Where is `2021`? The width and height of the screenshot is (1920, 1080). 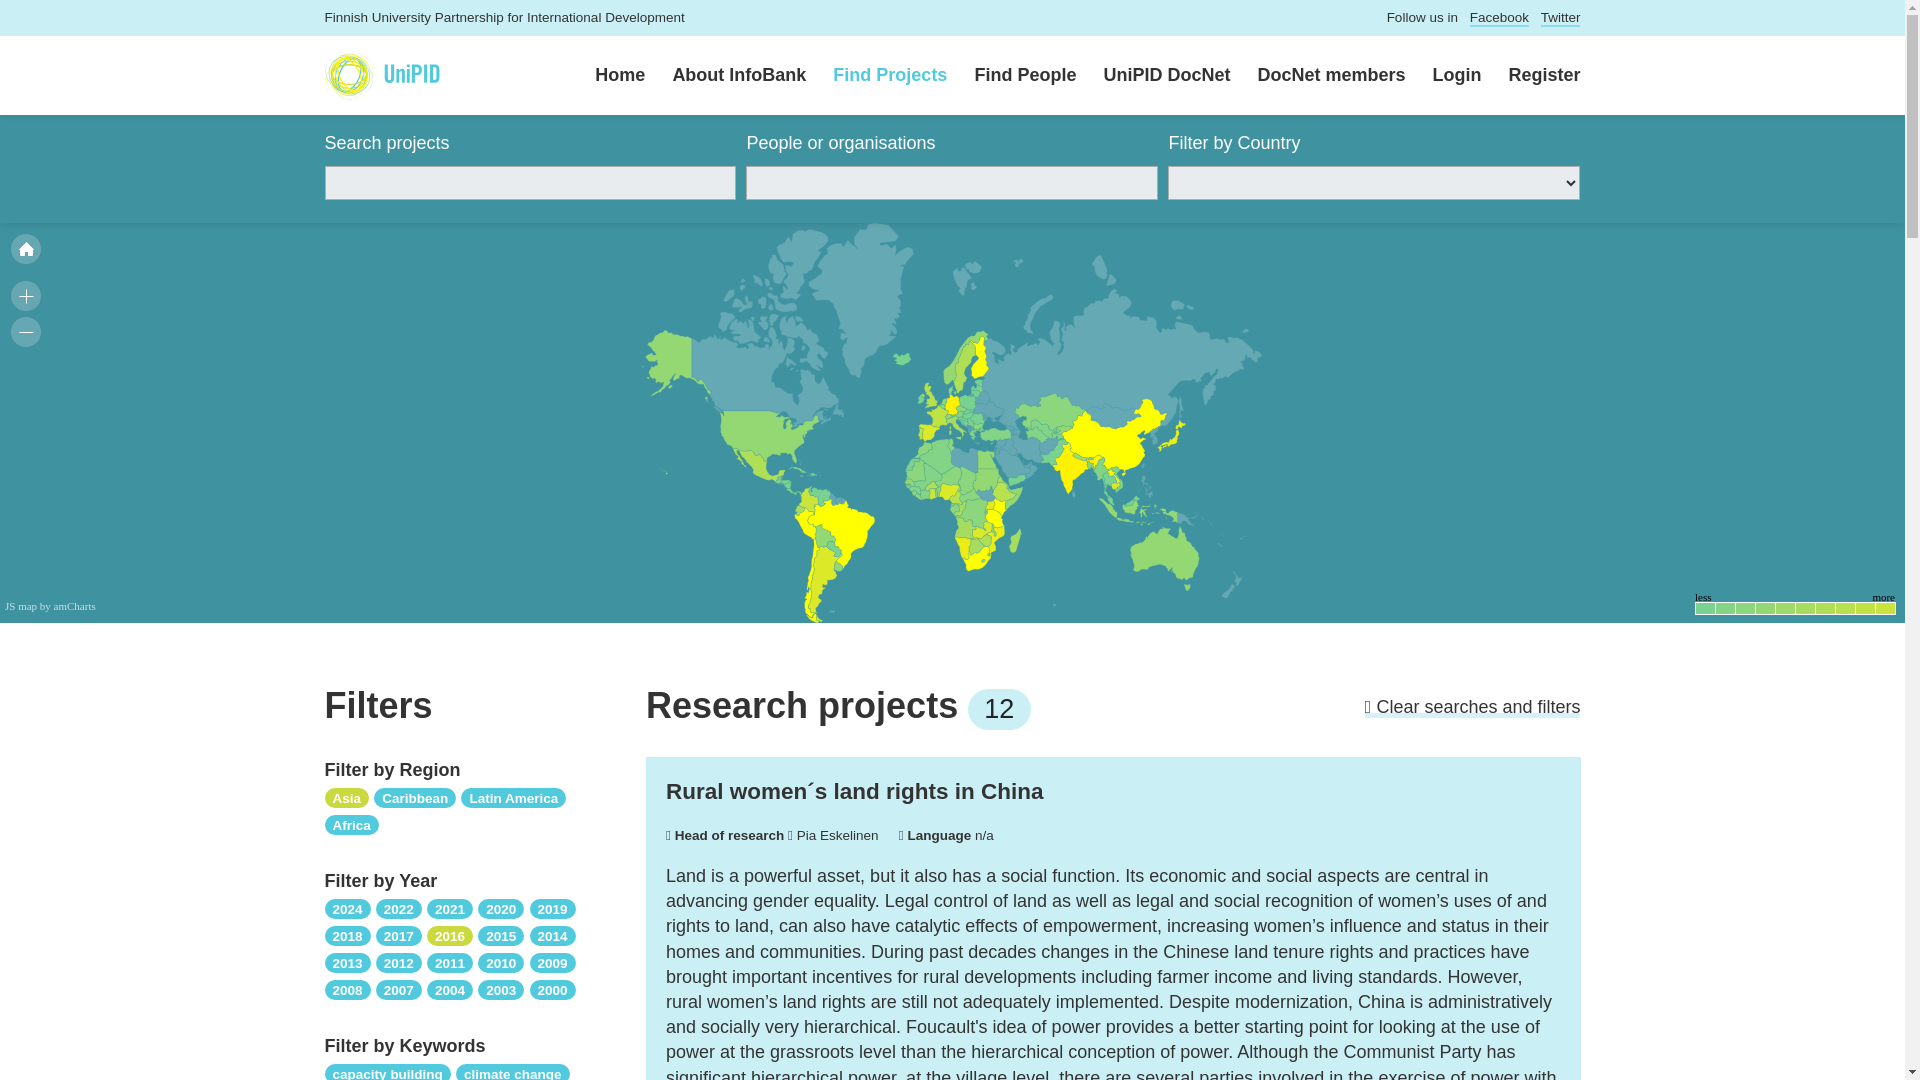
2021 is located at coordinates (449, 908).